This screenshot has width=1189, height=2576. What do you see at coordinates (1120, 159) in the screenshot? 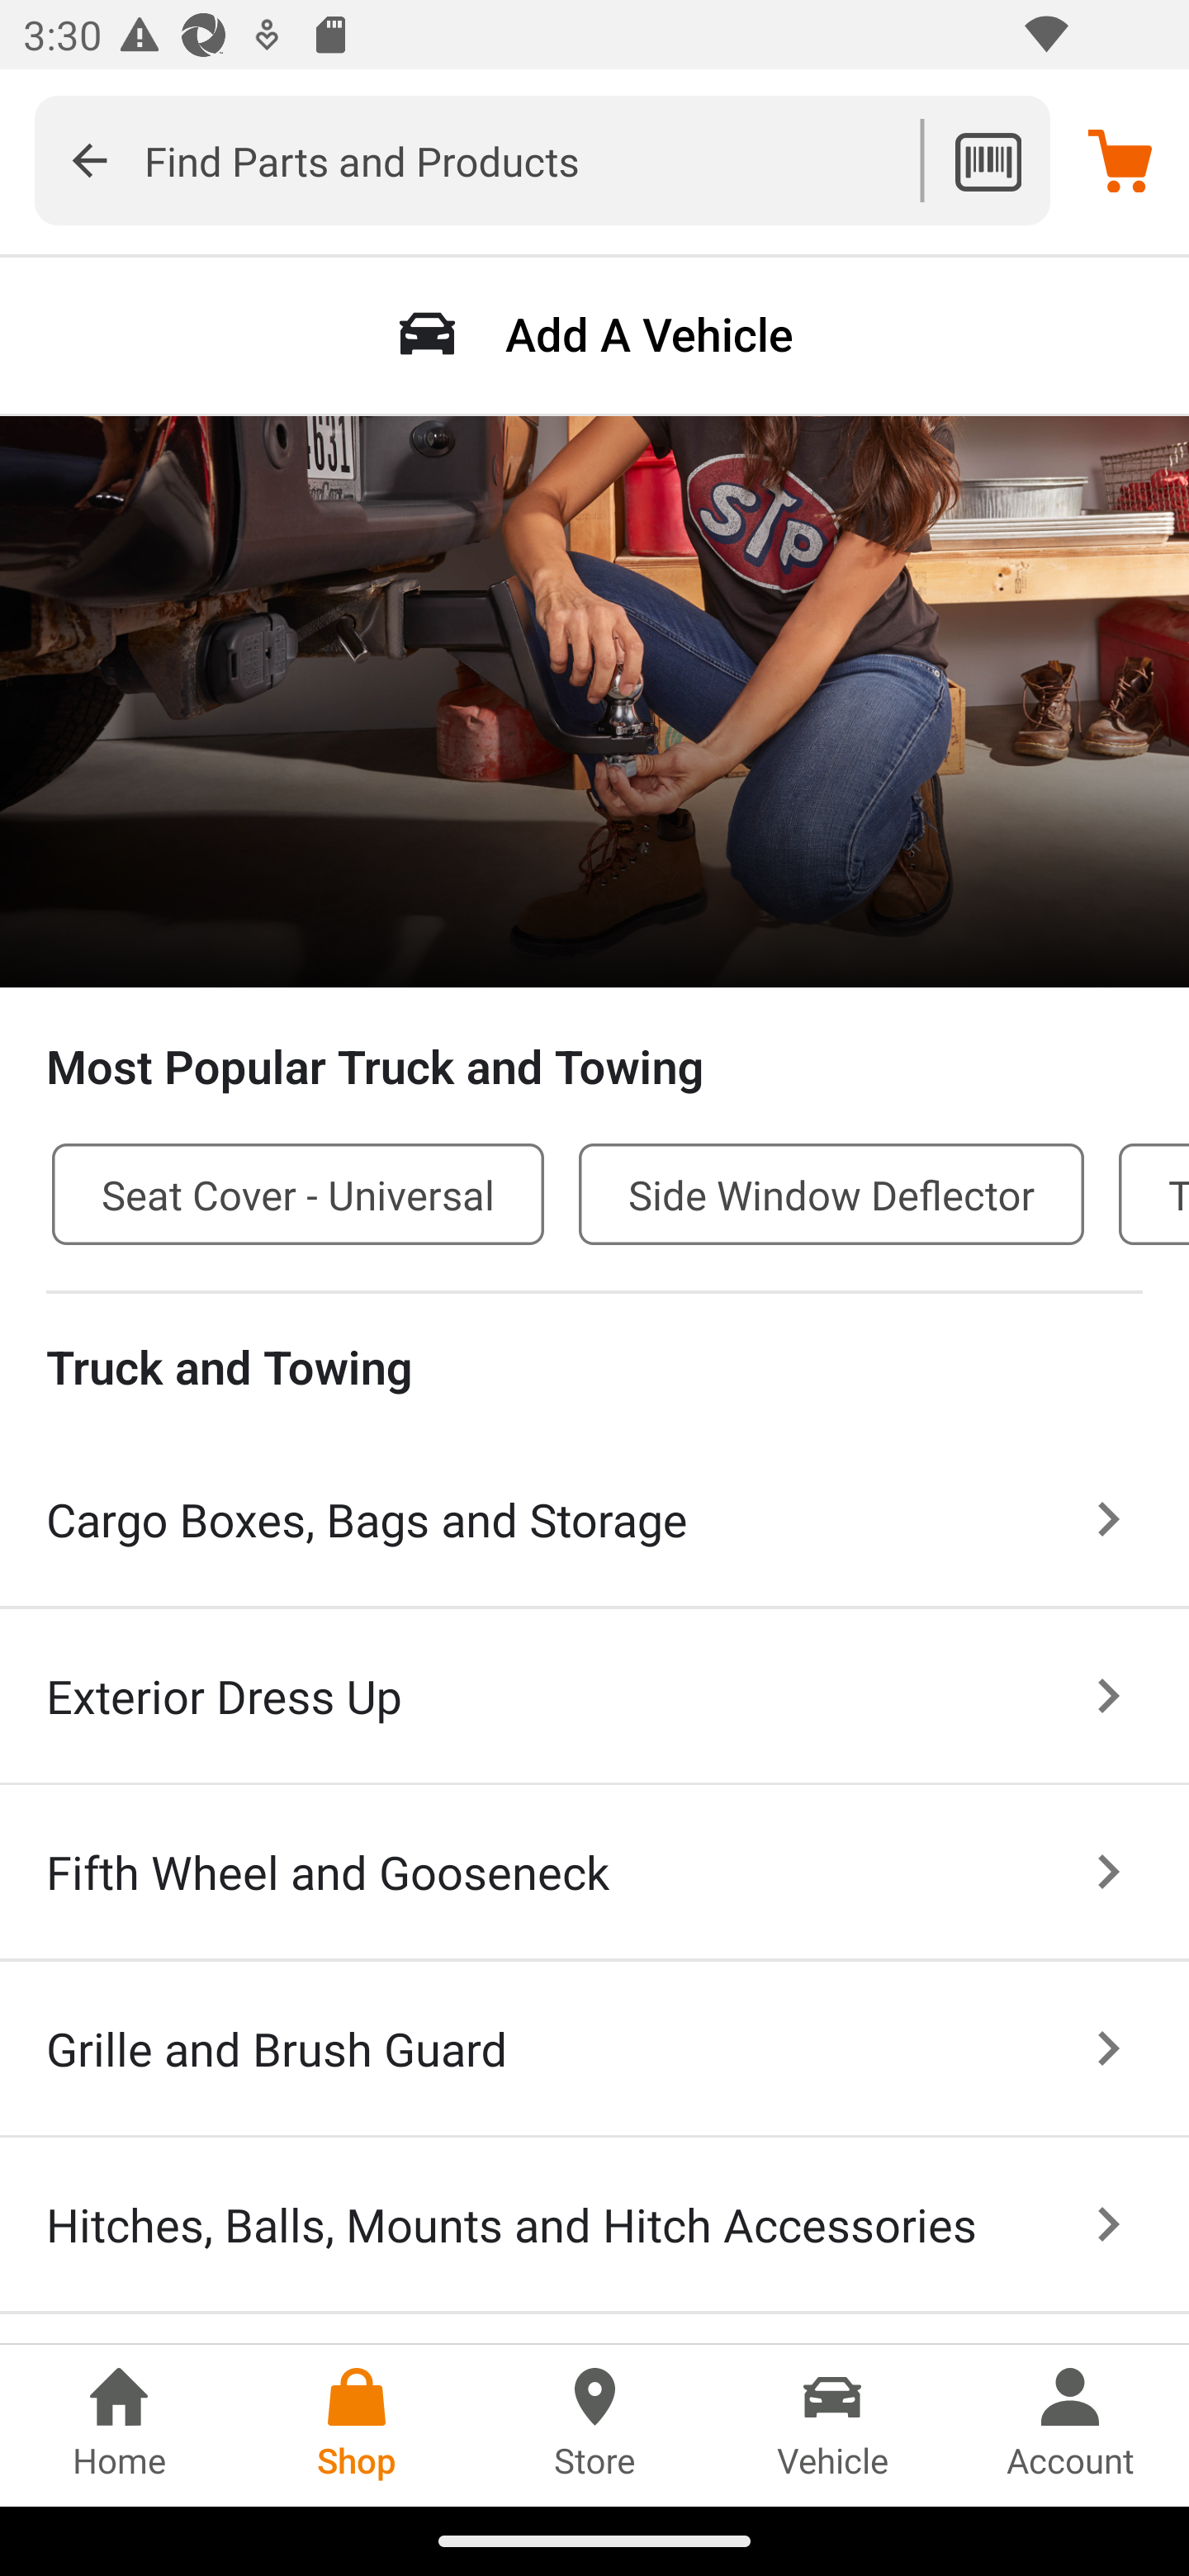
I see `Cart, no items ` at bounding box center [1120, 159].